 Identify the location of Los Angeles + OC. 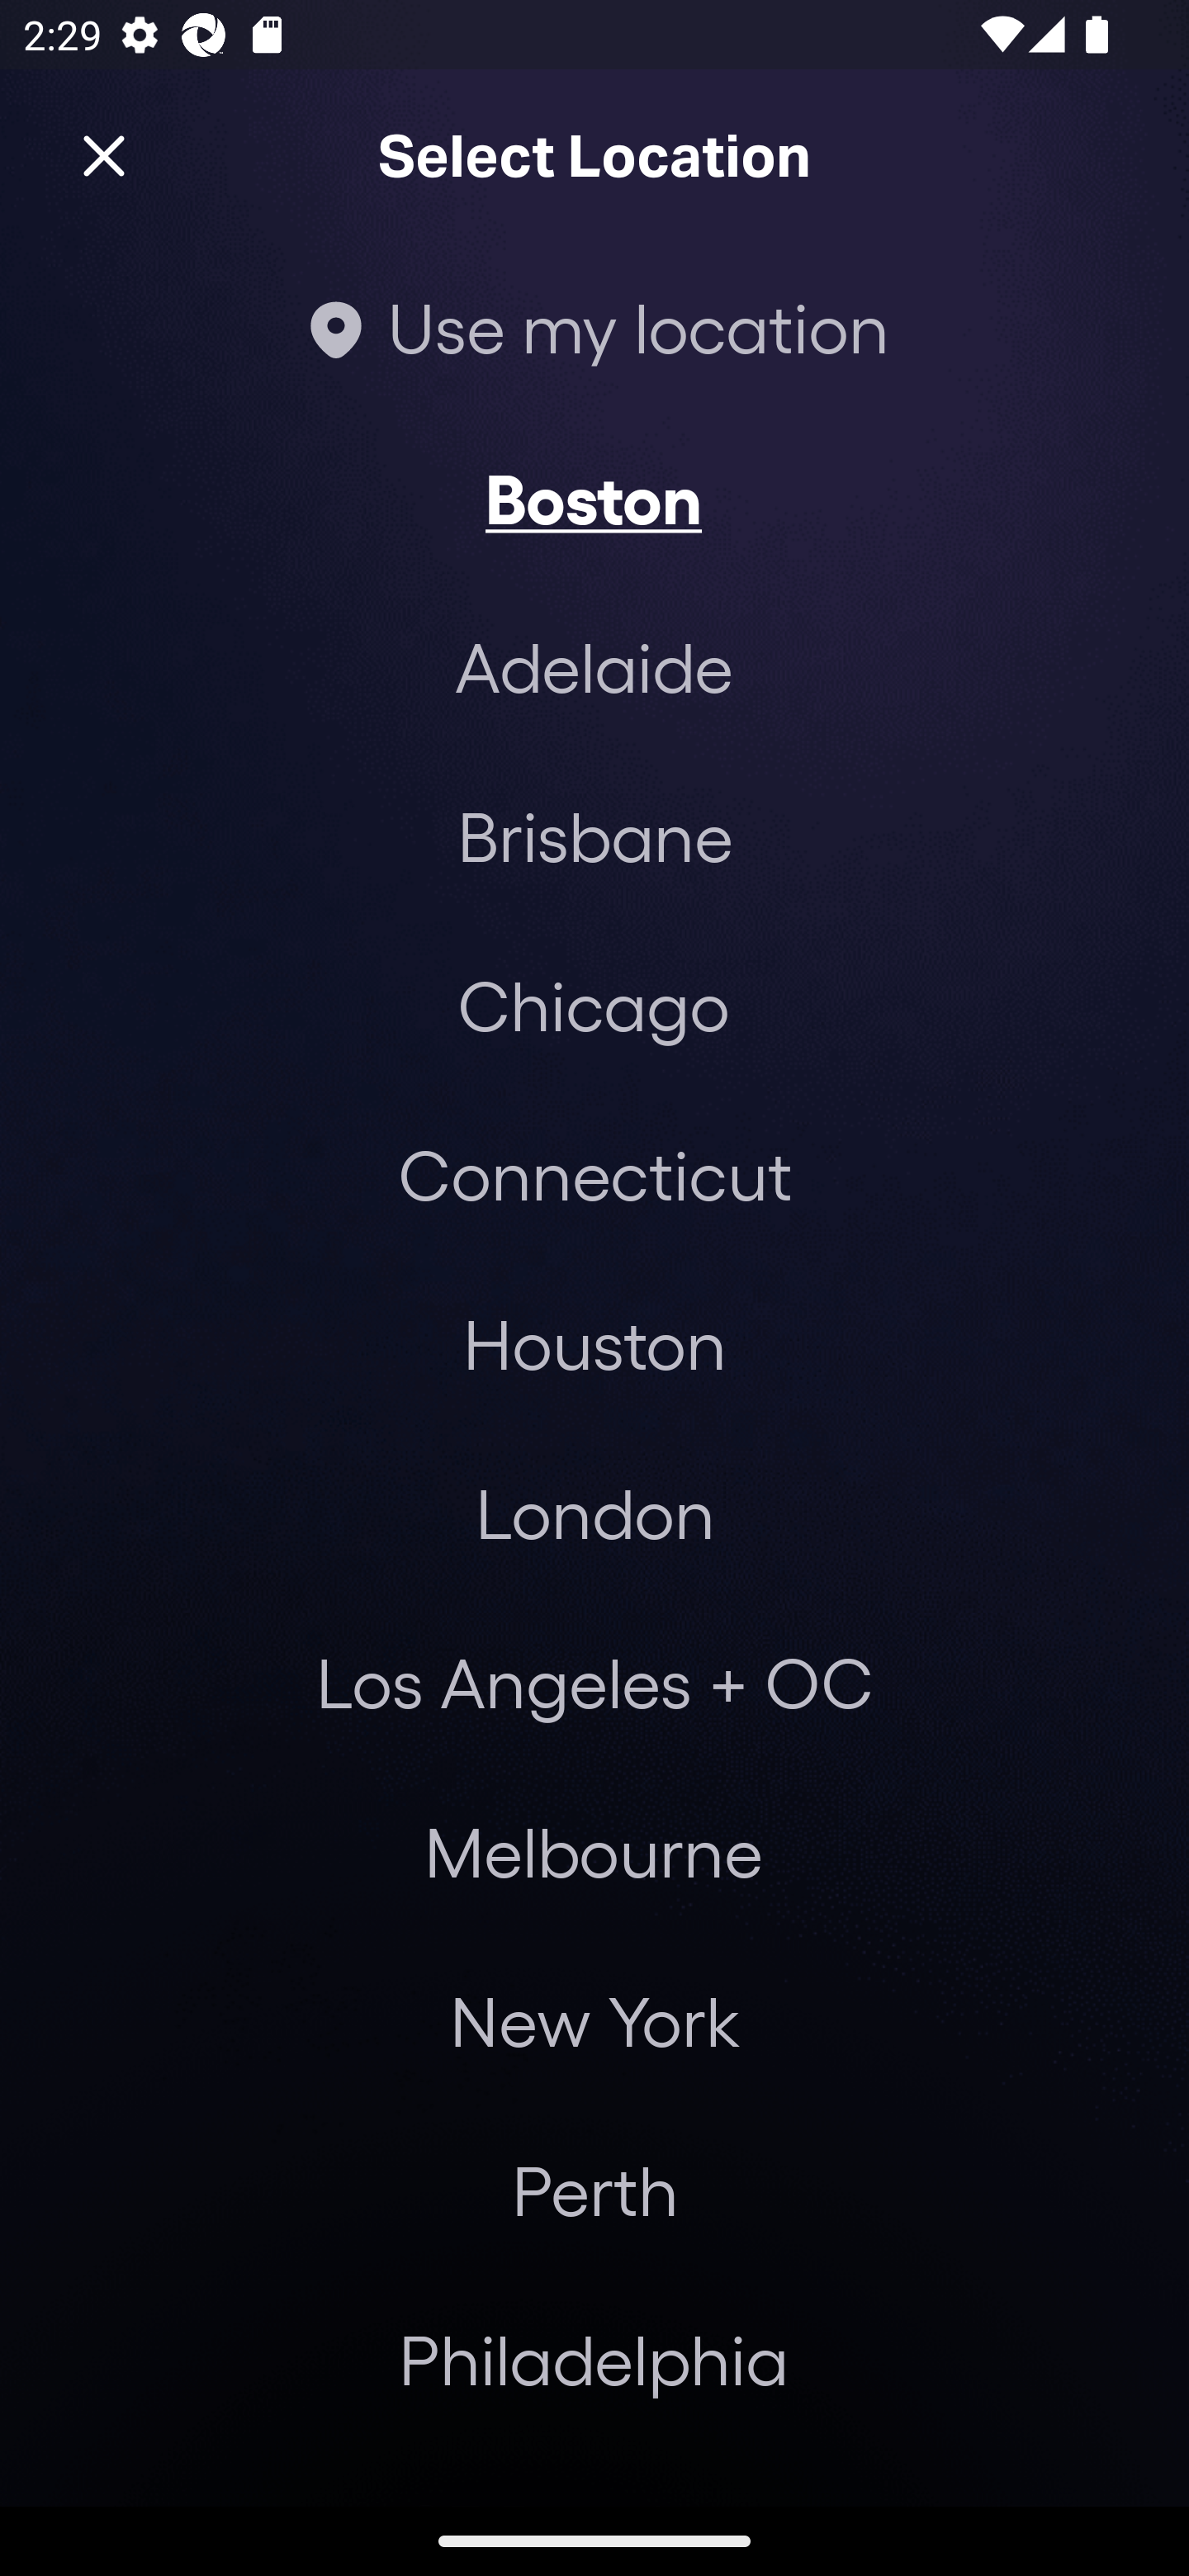
(594, 1682).